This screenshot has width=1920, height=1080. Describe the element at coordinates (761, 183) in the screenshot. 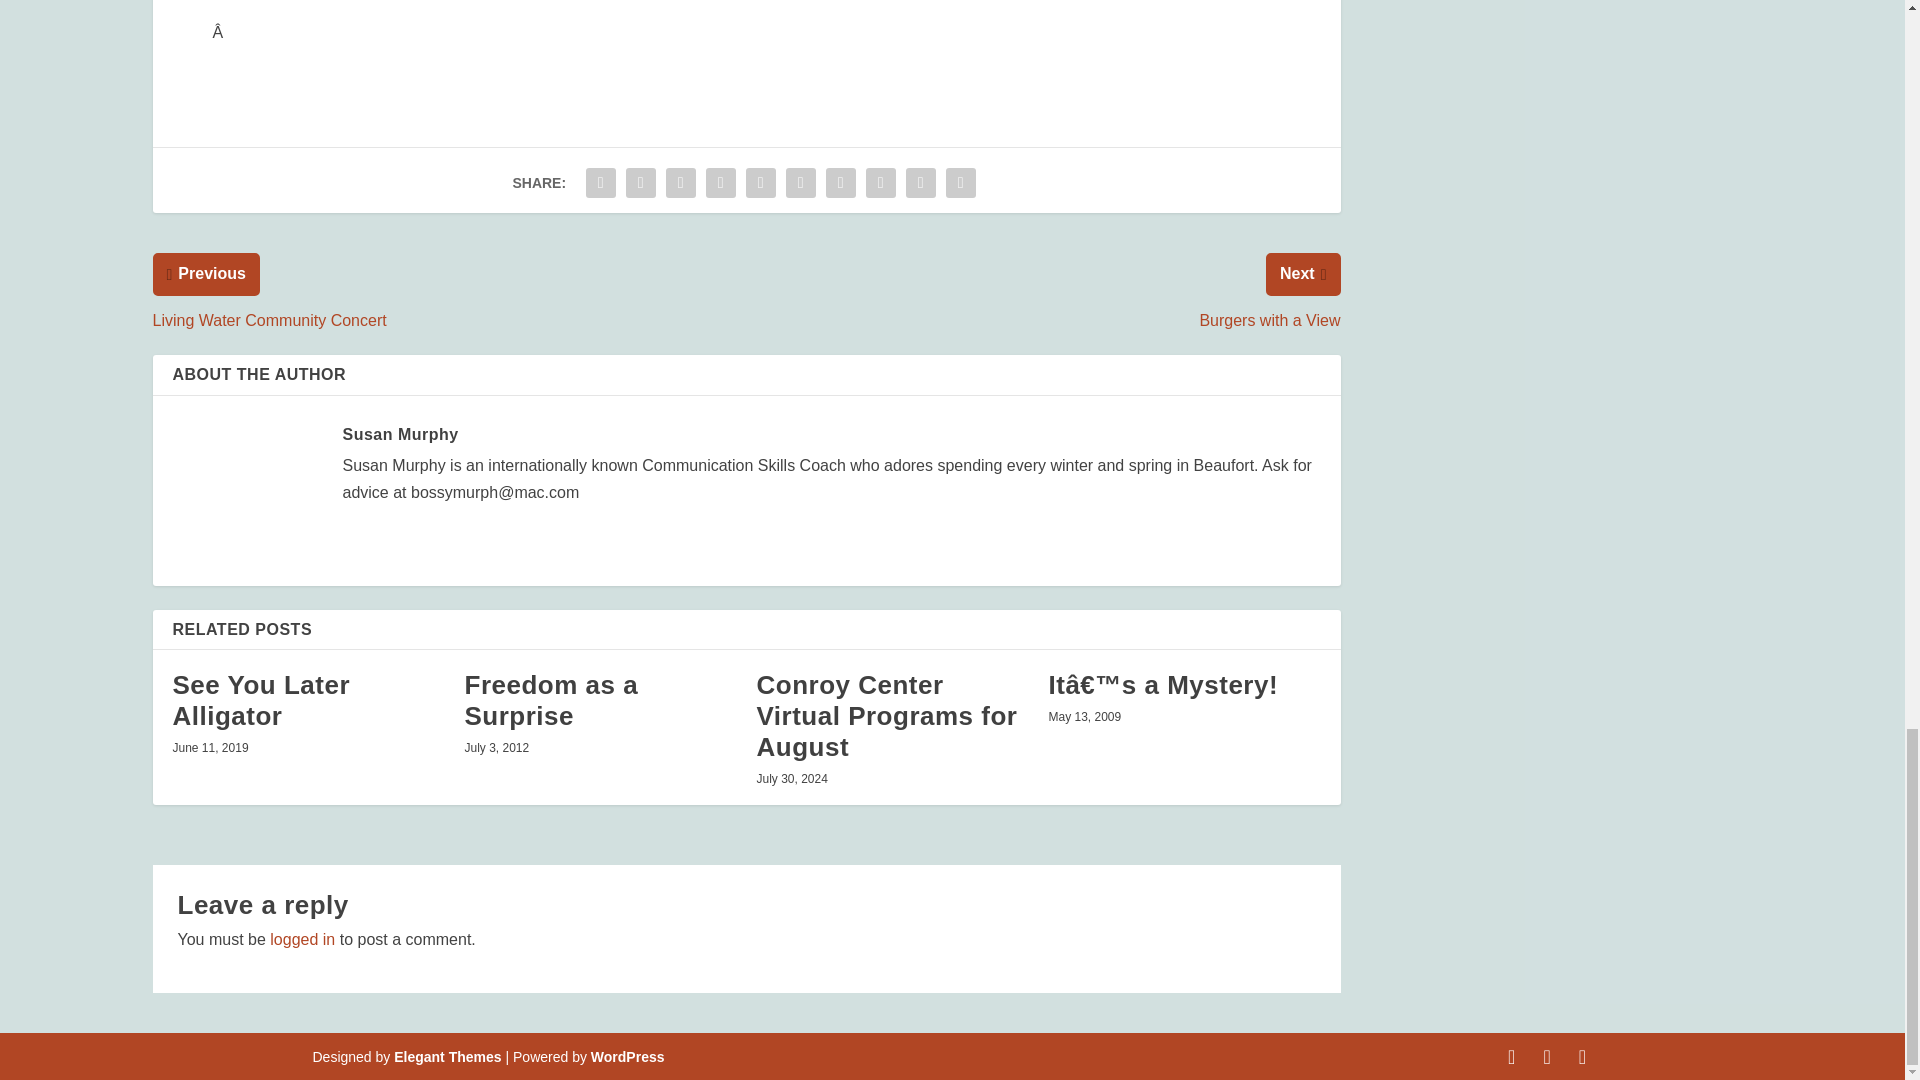

I see `Share "The Bossy Critic" via Pinterest` at that location.